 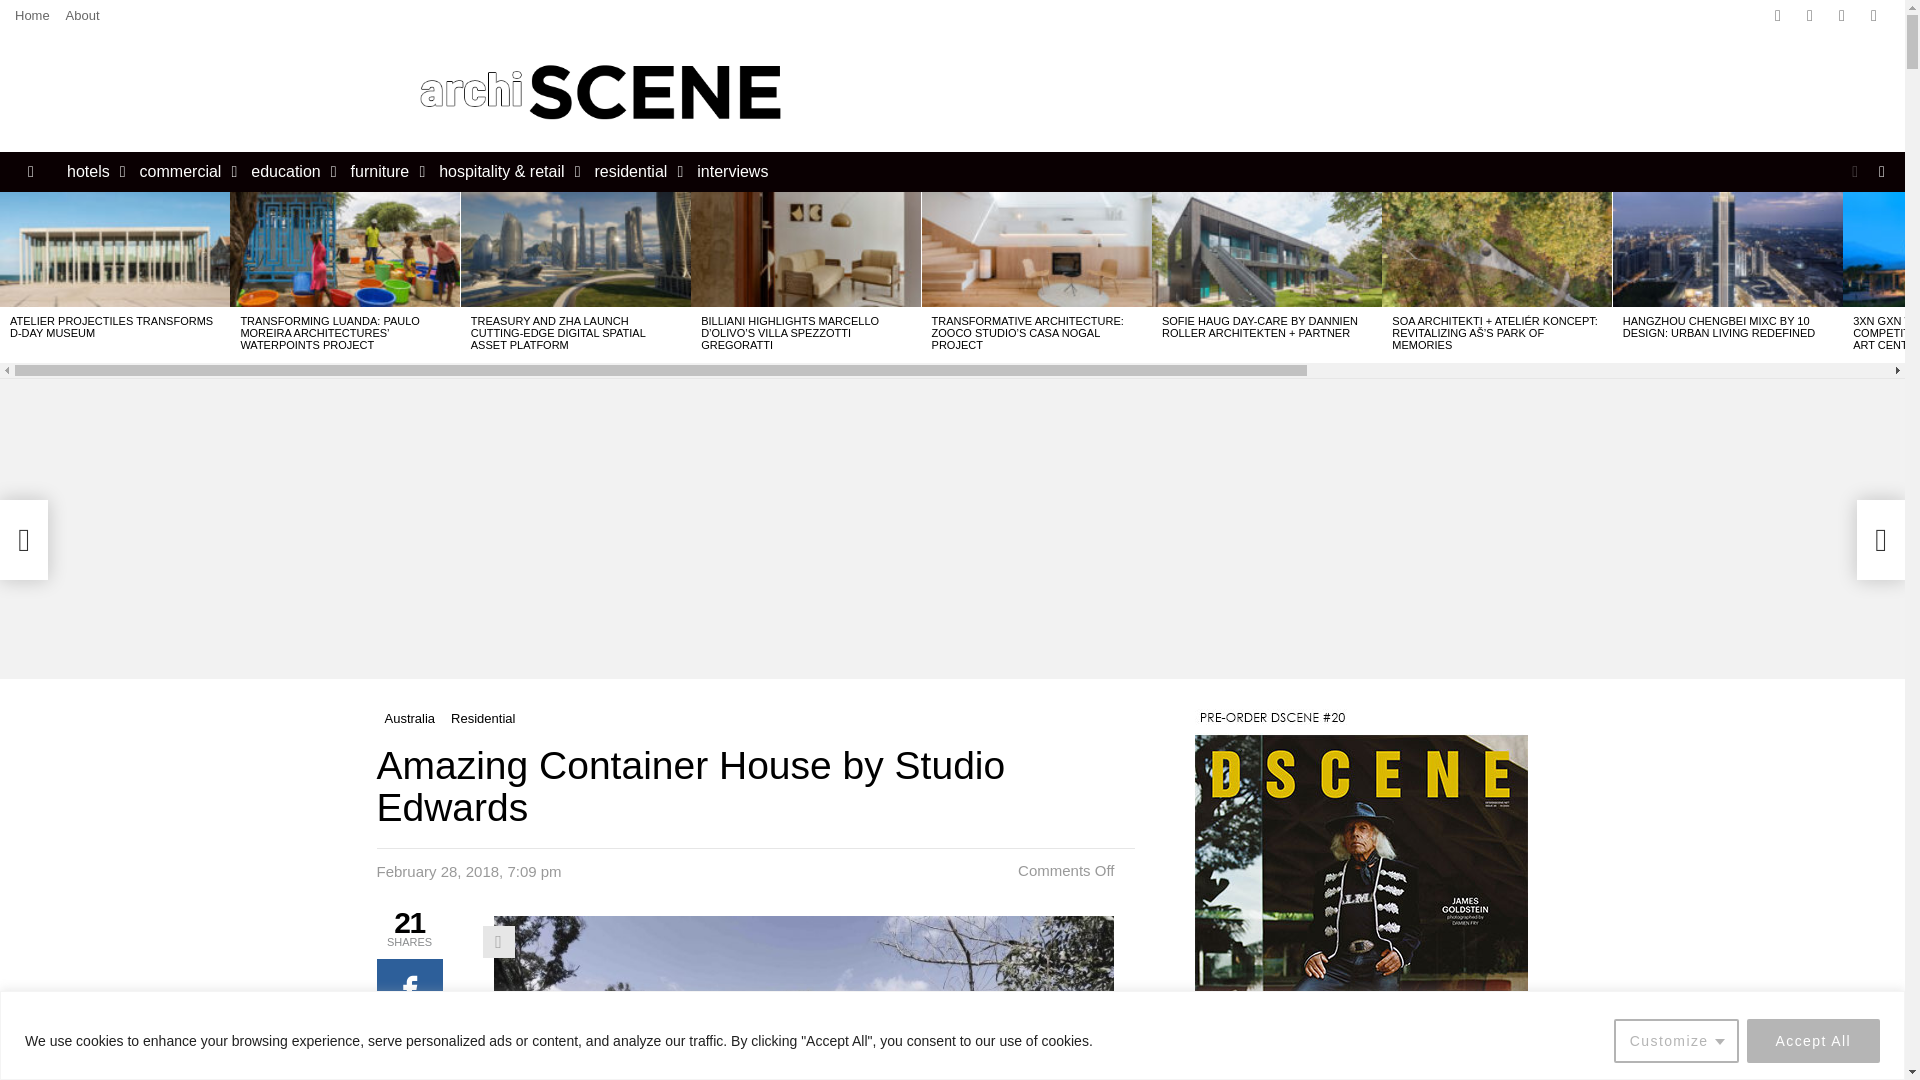 What do you see at coordinates (82, 16) in the screenshot?
I see `About` at bounding box center [82, 16].